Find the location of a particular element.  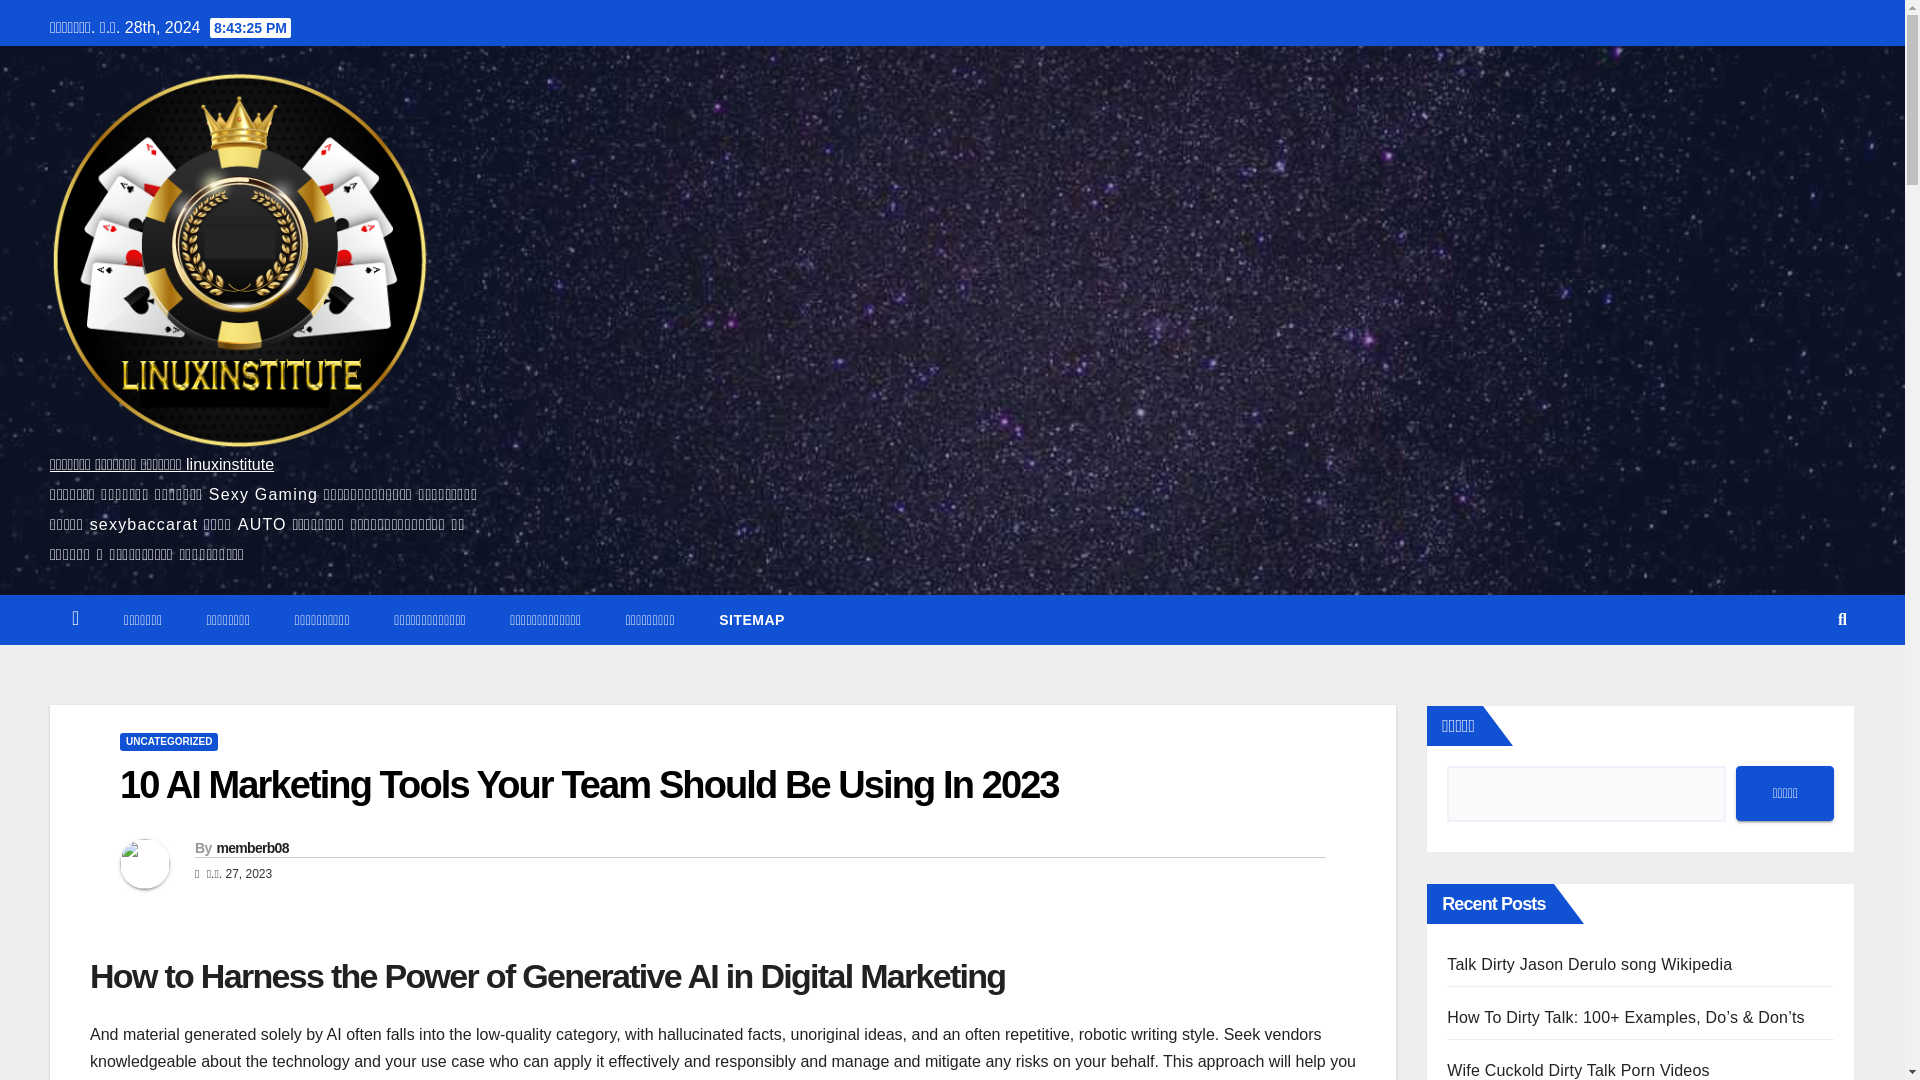

UNCATEGORIZED is located at coordinates (168, 742).